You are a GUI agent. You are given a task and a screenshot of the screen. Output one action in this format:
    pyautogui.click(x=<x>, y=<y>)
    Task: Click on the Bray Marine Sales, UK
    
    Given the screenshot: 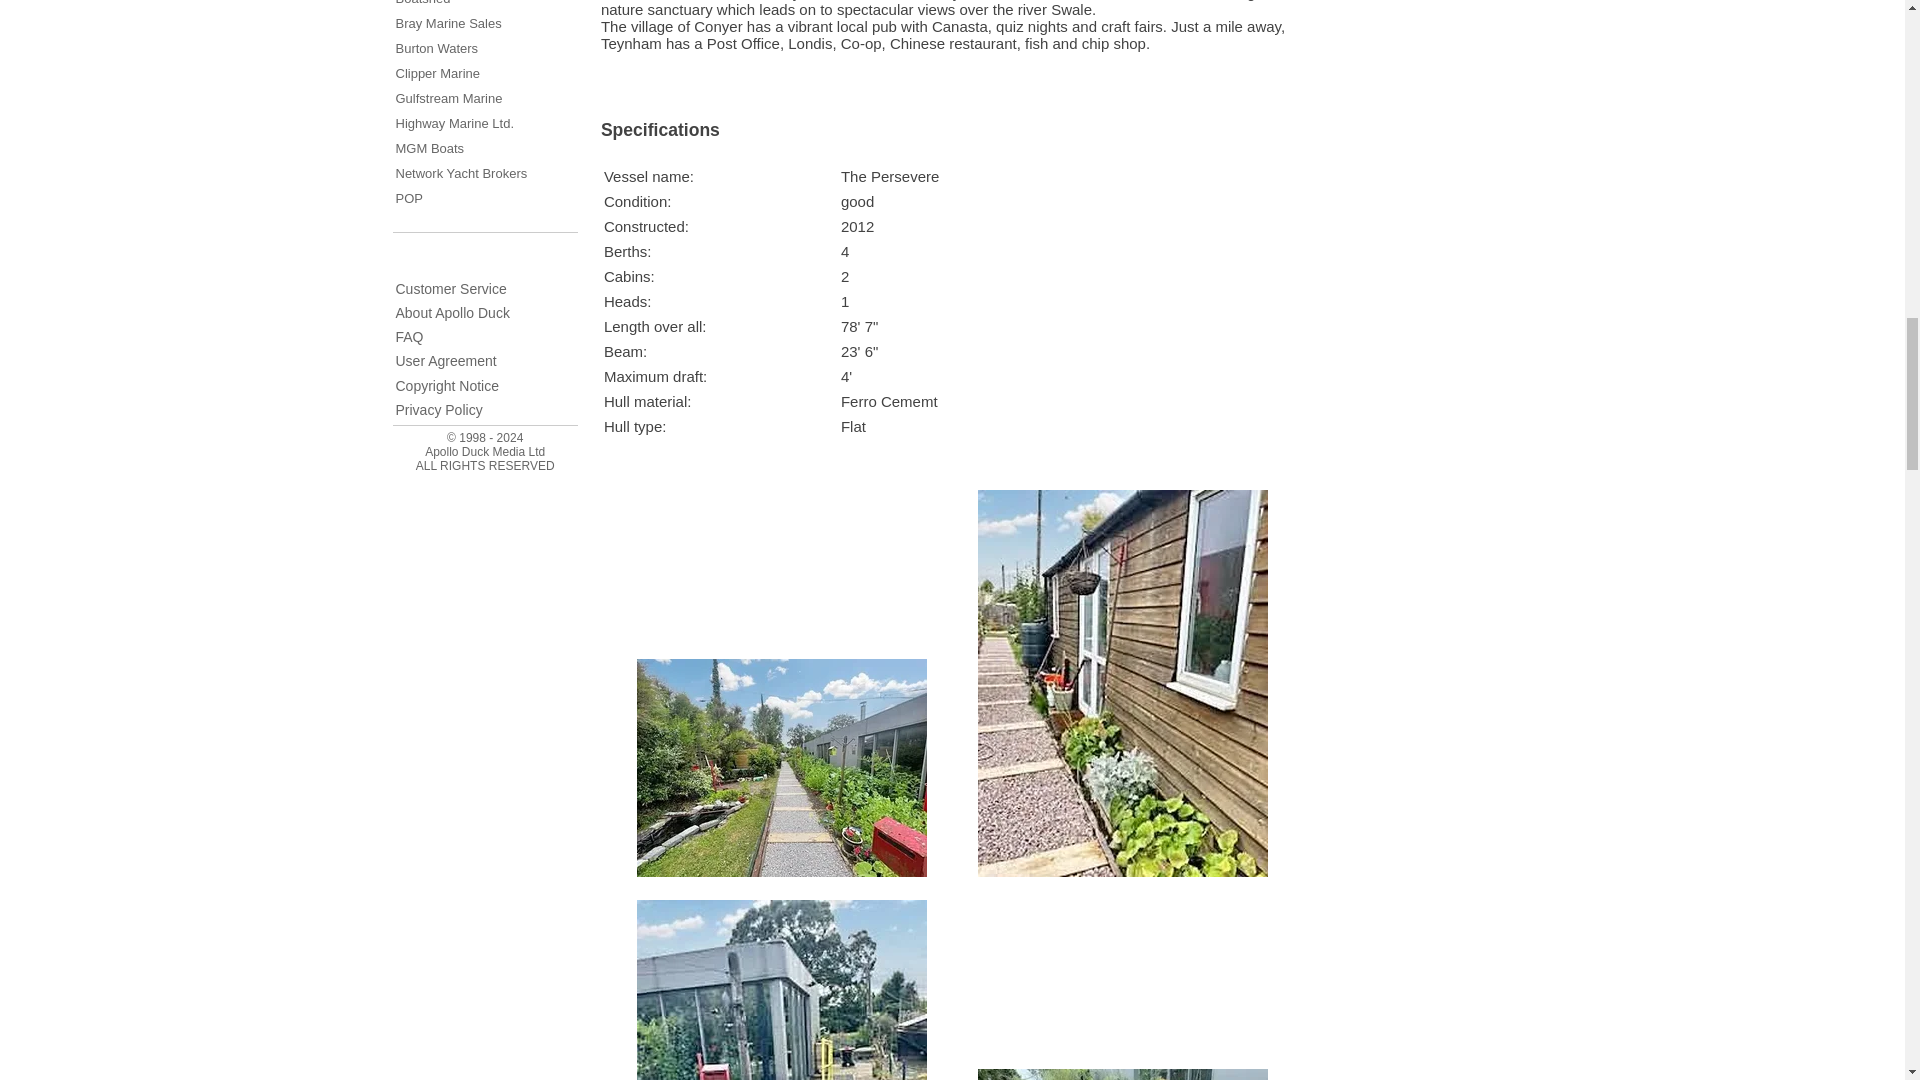 What is the action you would take?
    pyautogui.click(x=448, y=24)
    